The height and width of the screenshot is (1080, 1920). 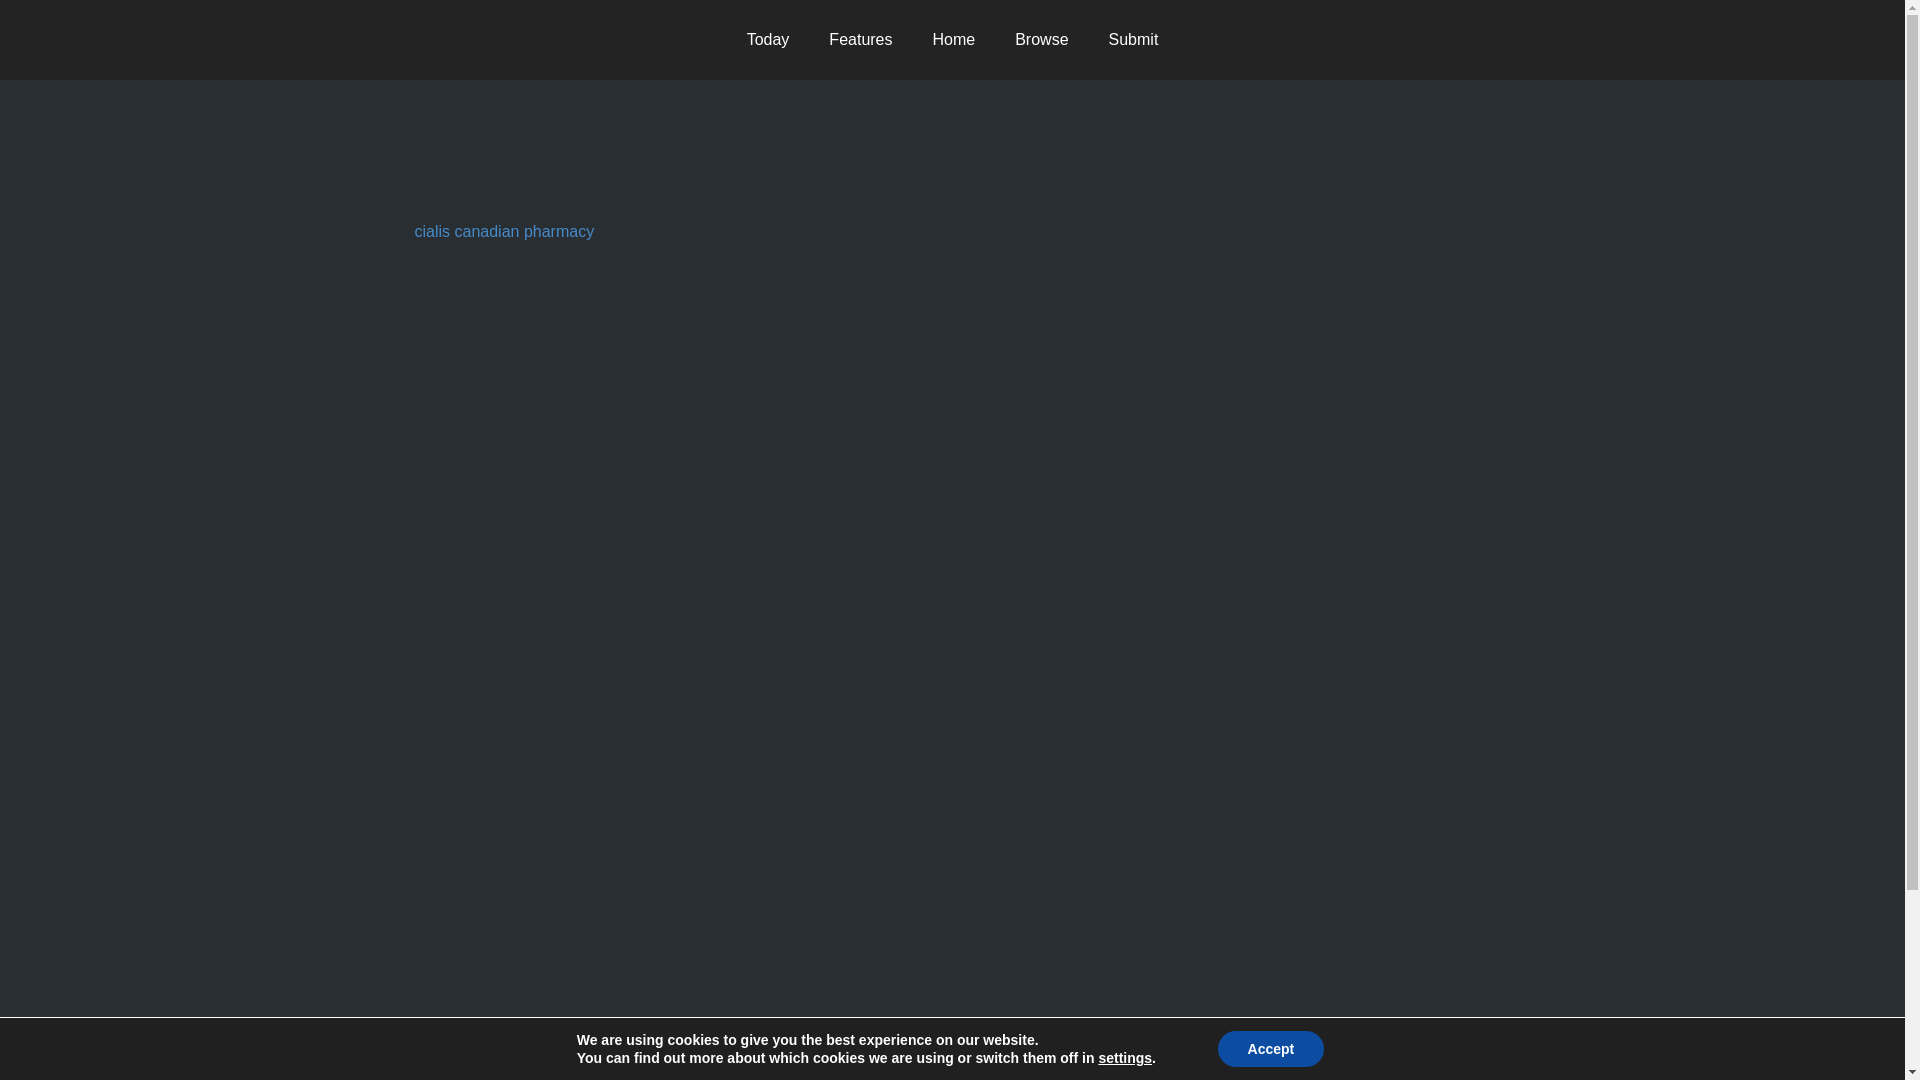 What do you see at coordinates (1041, 40) in the screenshot?
I see `Browse` at bounding box center [1041, 40].